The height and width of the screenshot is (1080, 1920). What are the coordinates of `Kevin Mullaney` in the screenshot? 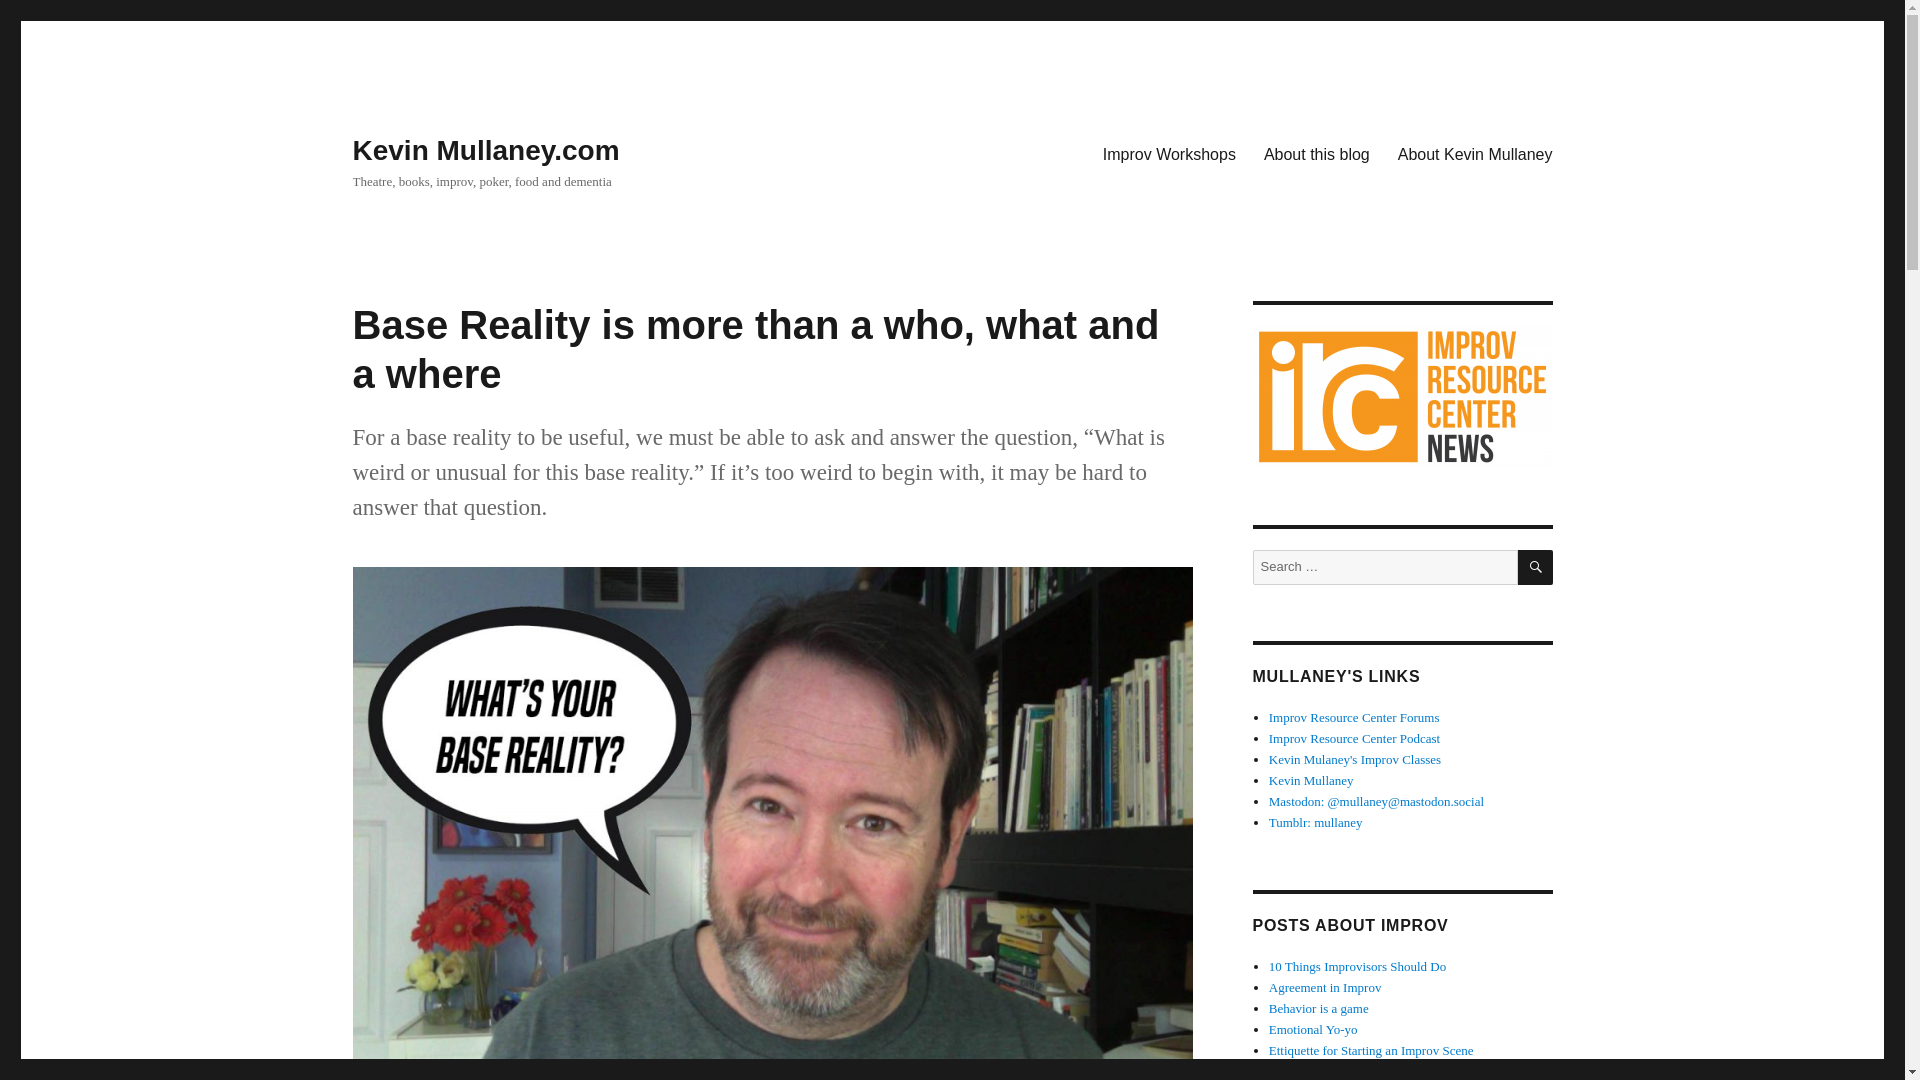 It's located at (1311, 780).